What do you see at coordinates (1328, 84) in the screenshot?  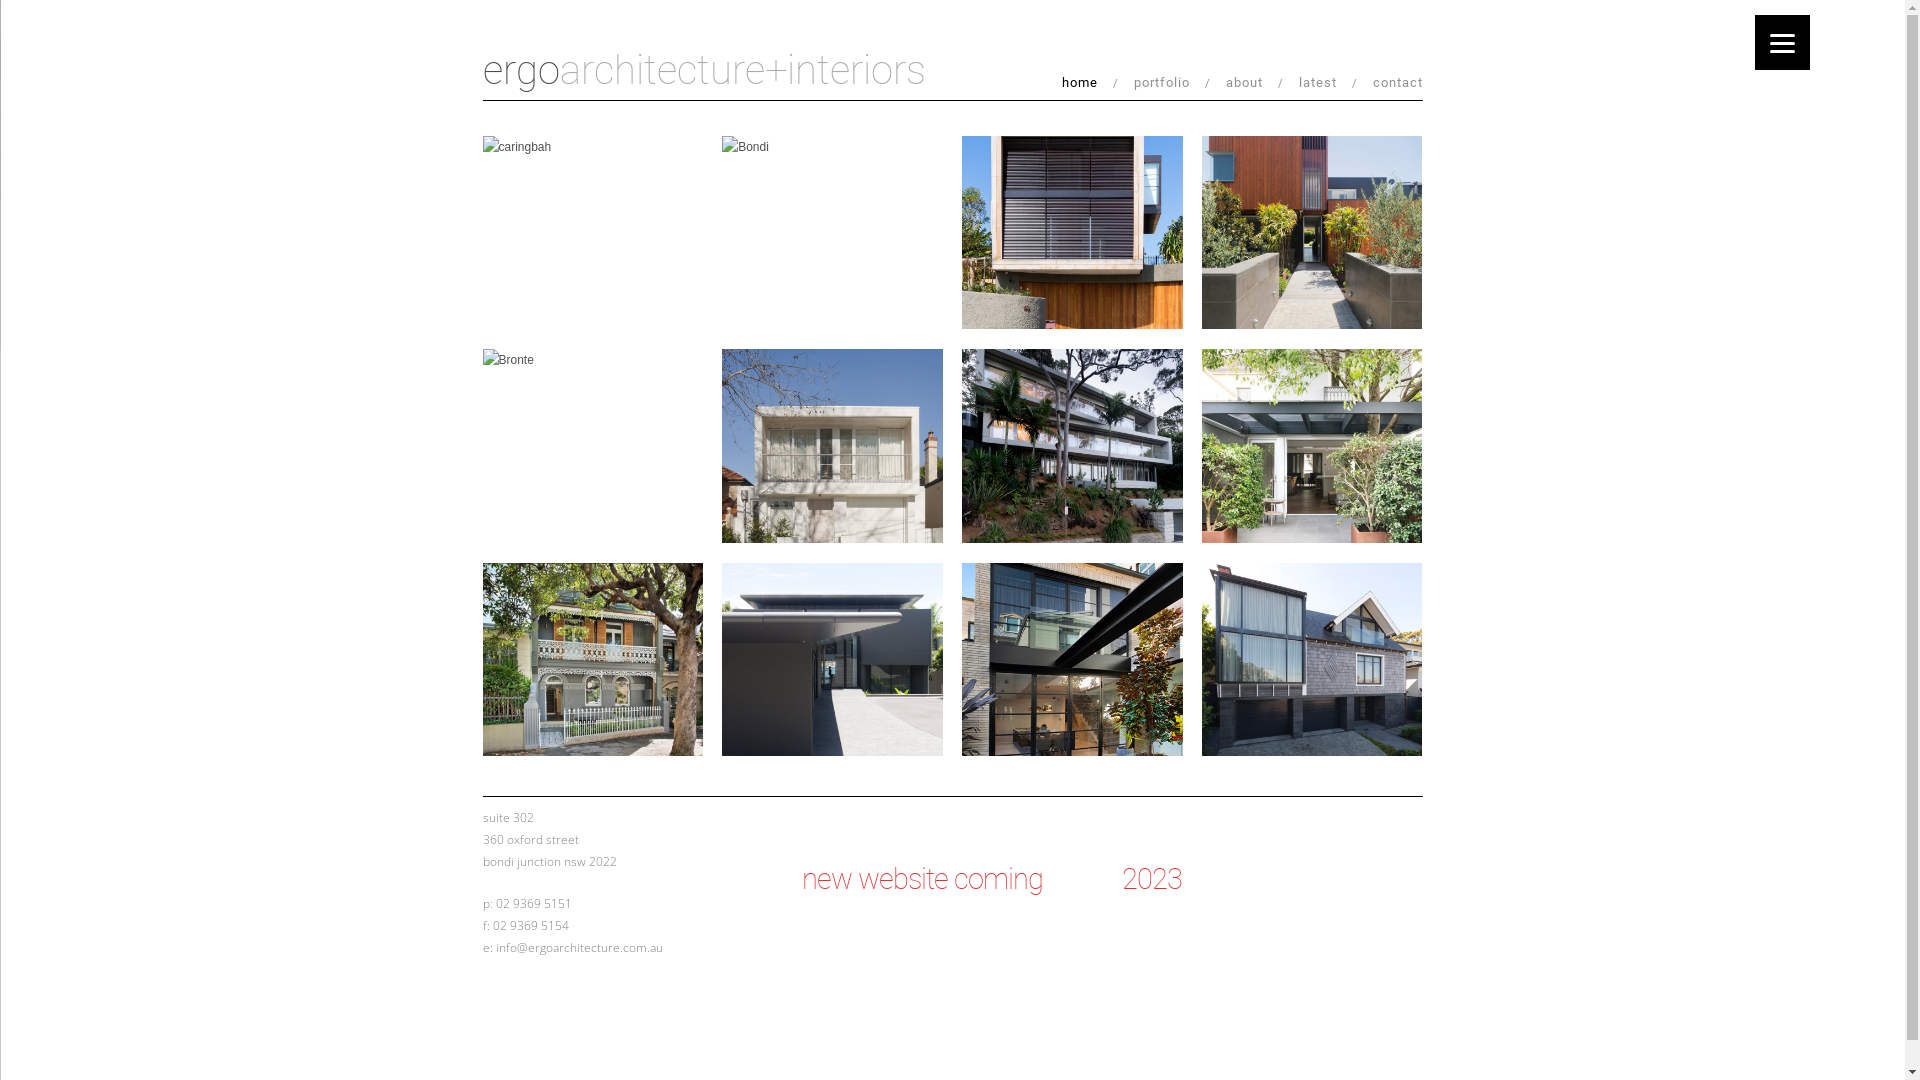 I see `latest` at bounding box center [1328, 84].